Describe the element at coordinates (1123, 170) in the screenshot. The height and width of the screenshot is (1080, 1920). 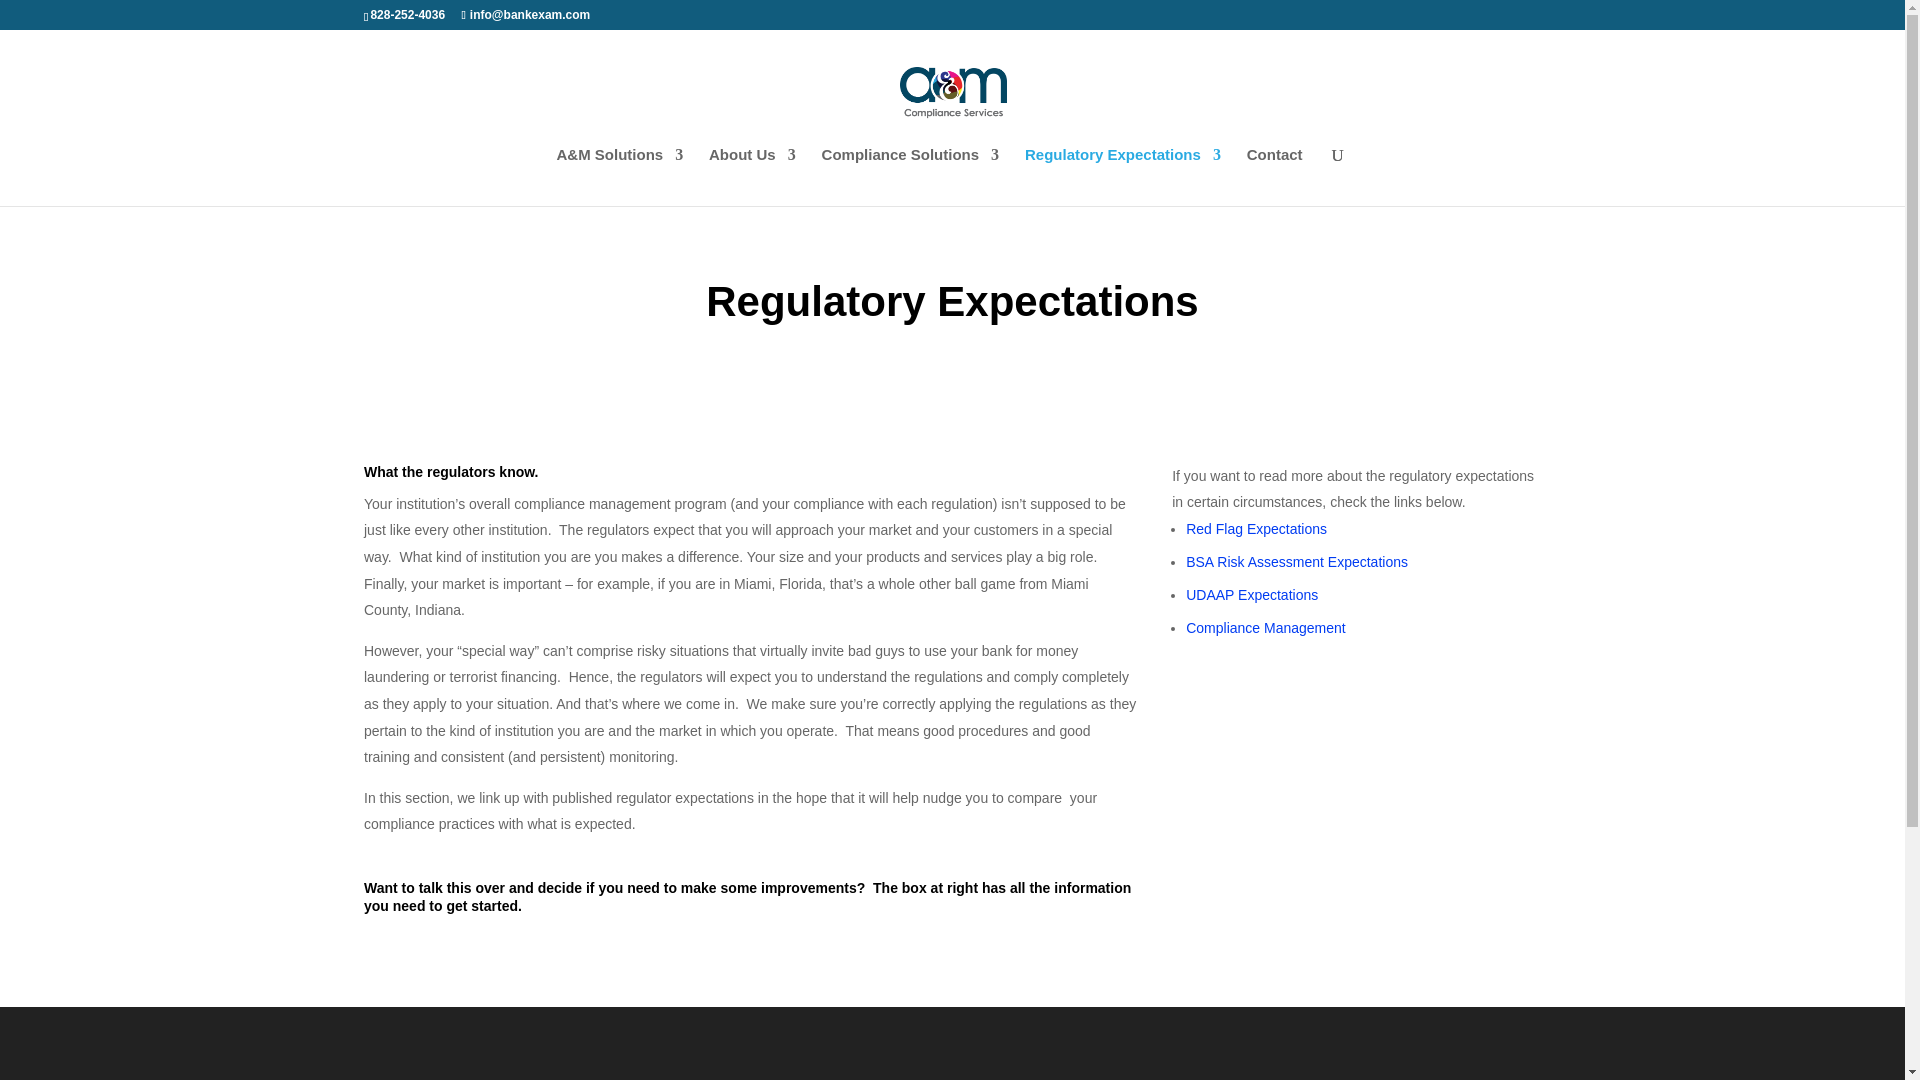
I see `Regulatory Expectations` at that location.